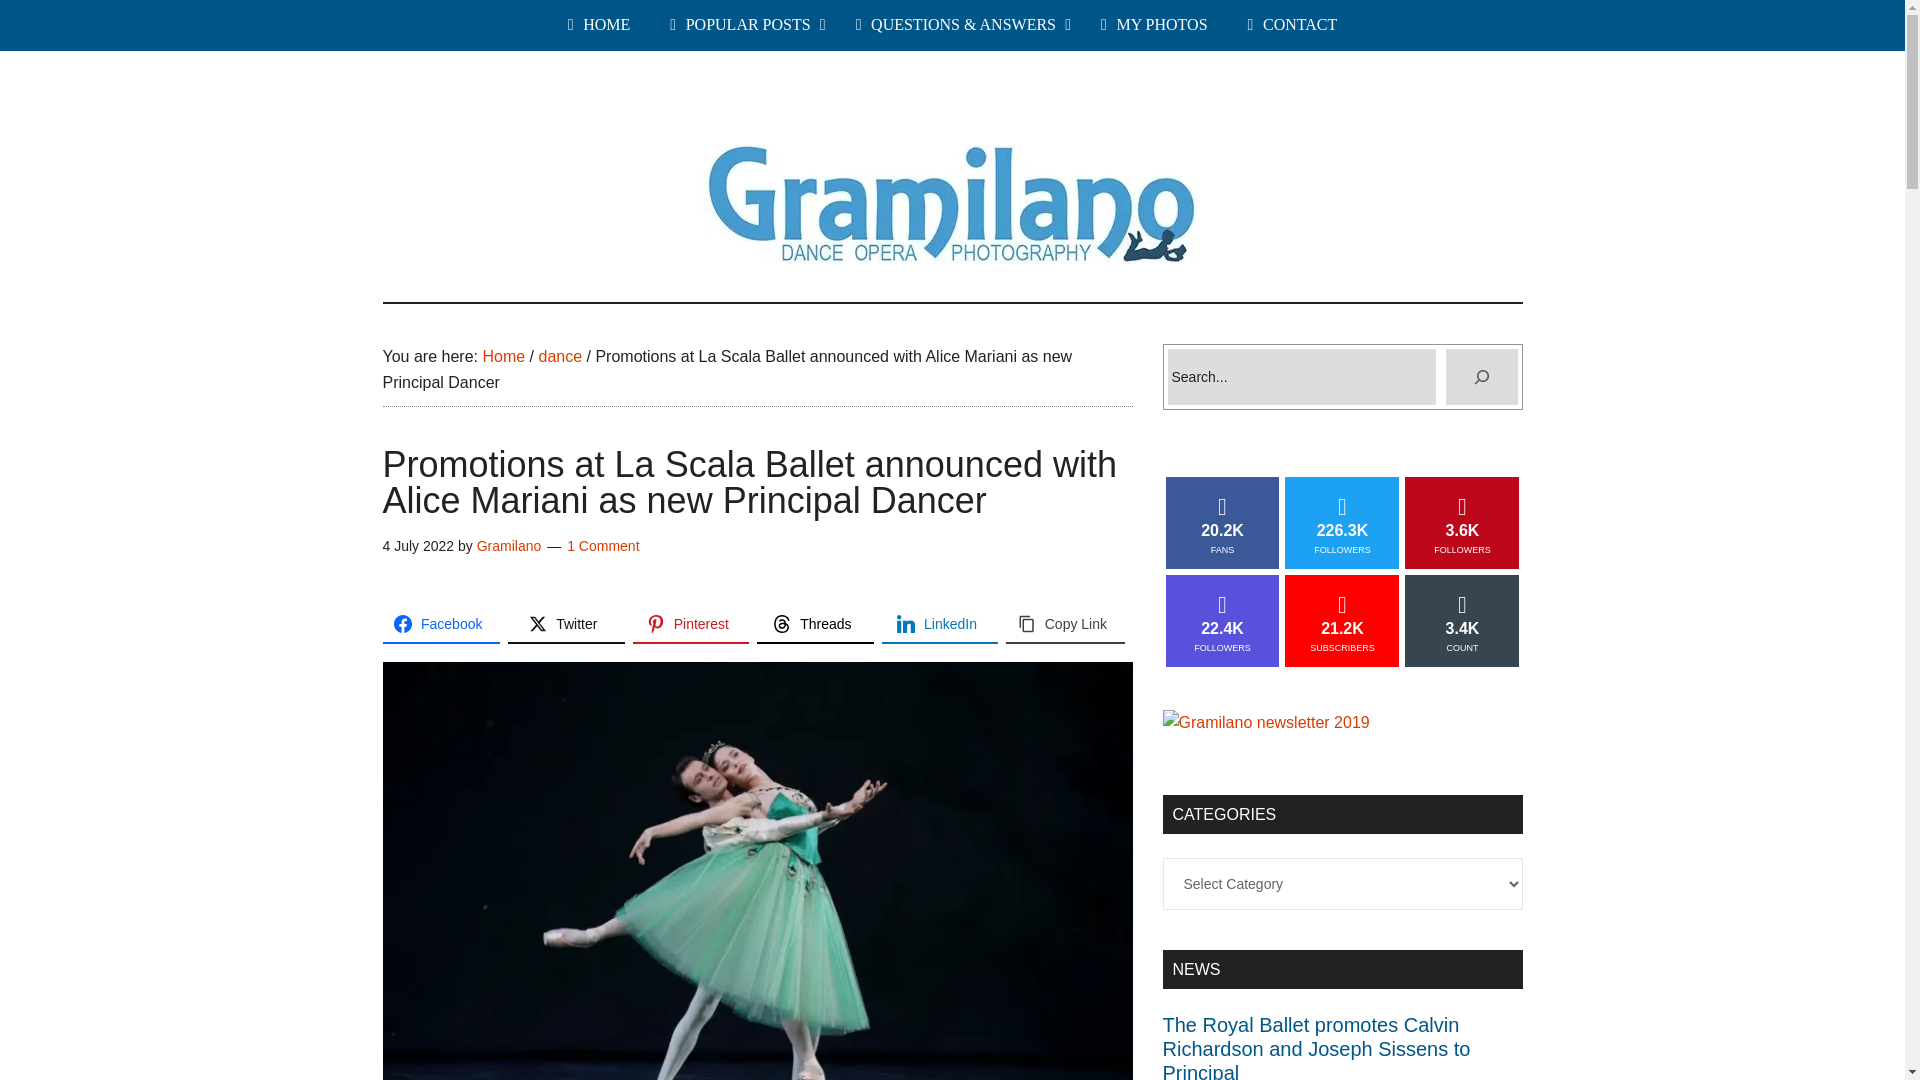 Image resolution: width=1920 pixels, height=1080 pixels. Describe the element at coordinates (508, 546) in the screenshot. I see `Gramilano` at that location.